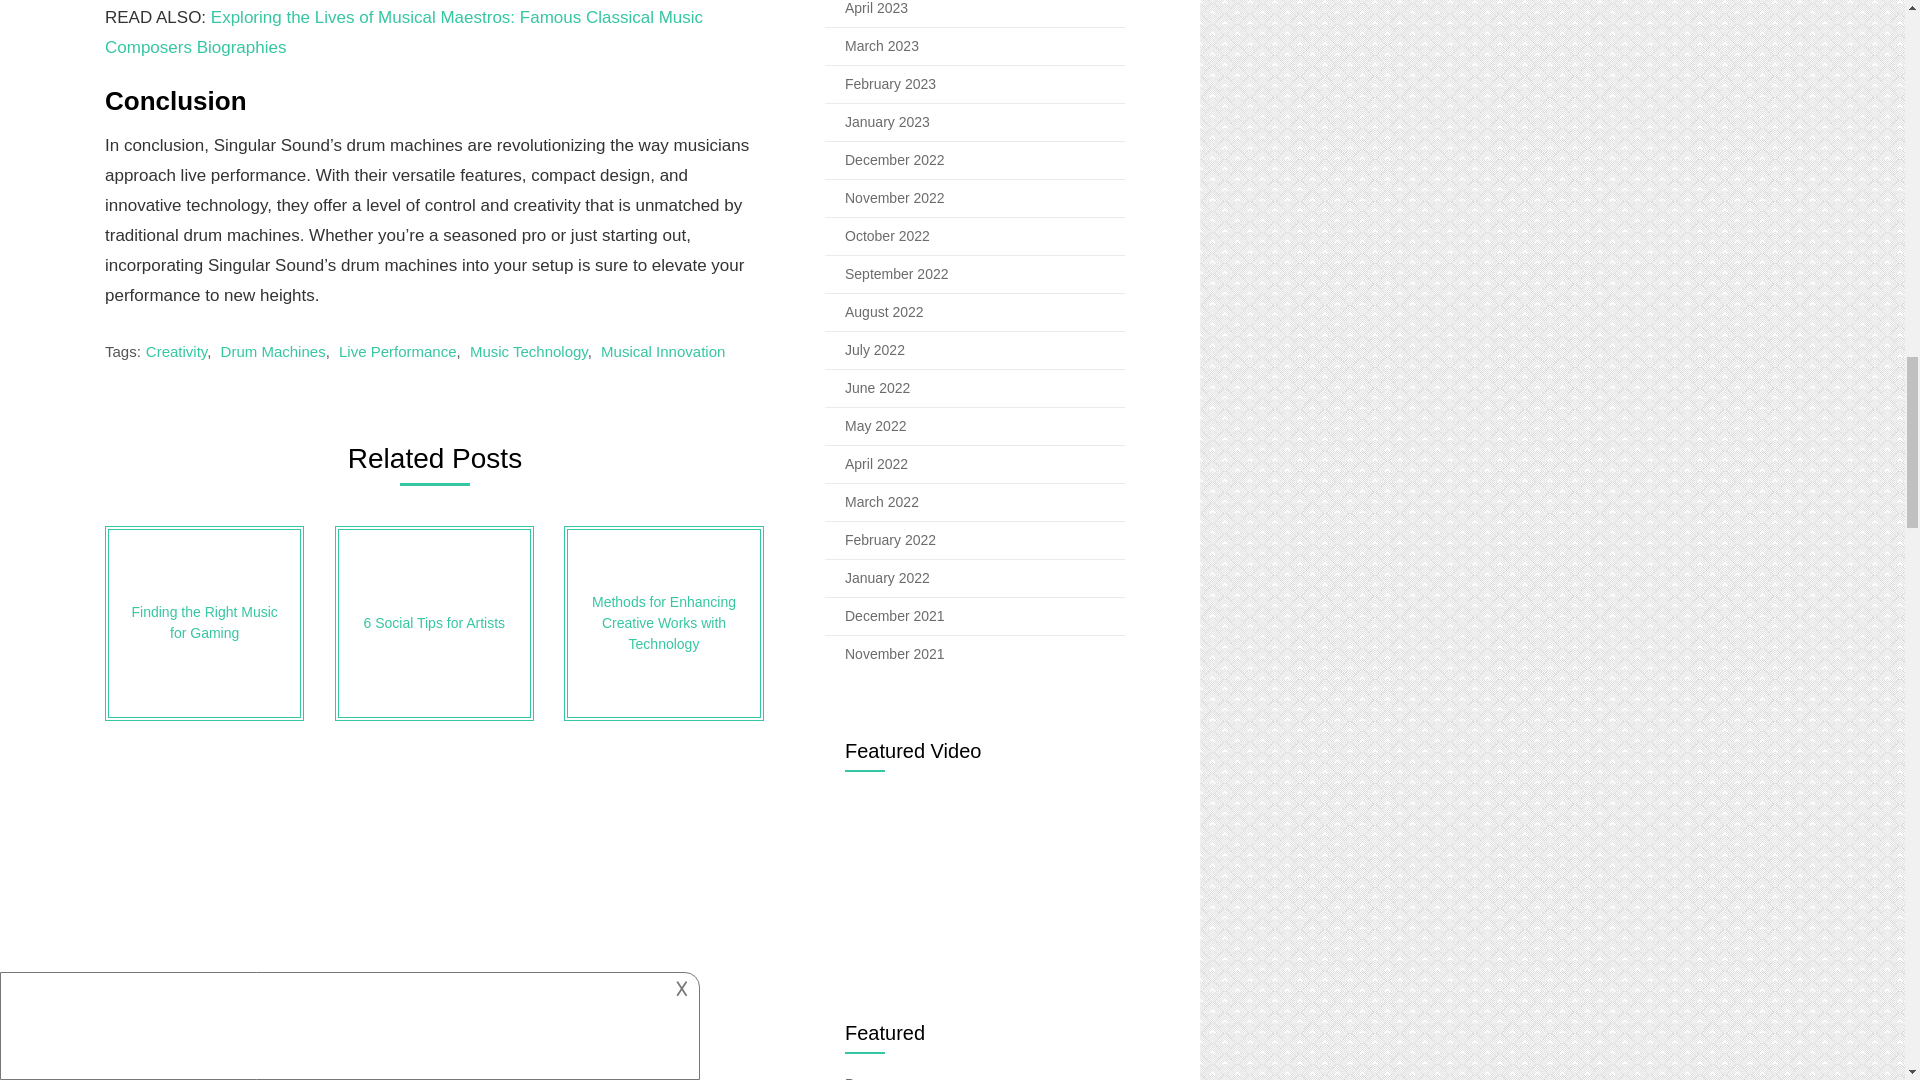 The width and height of the screenshot is (1920, 1080). What do you see at coordinates (663, 623) in the screenshot?
I see `Methods for Enhancing Creative Works with Technology` at bounding box center [663, 623].